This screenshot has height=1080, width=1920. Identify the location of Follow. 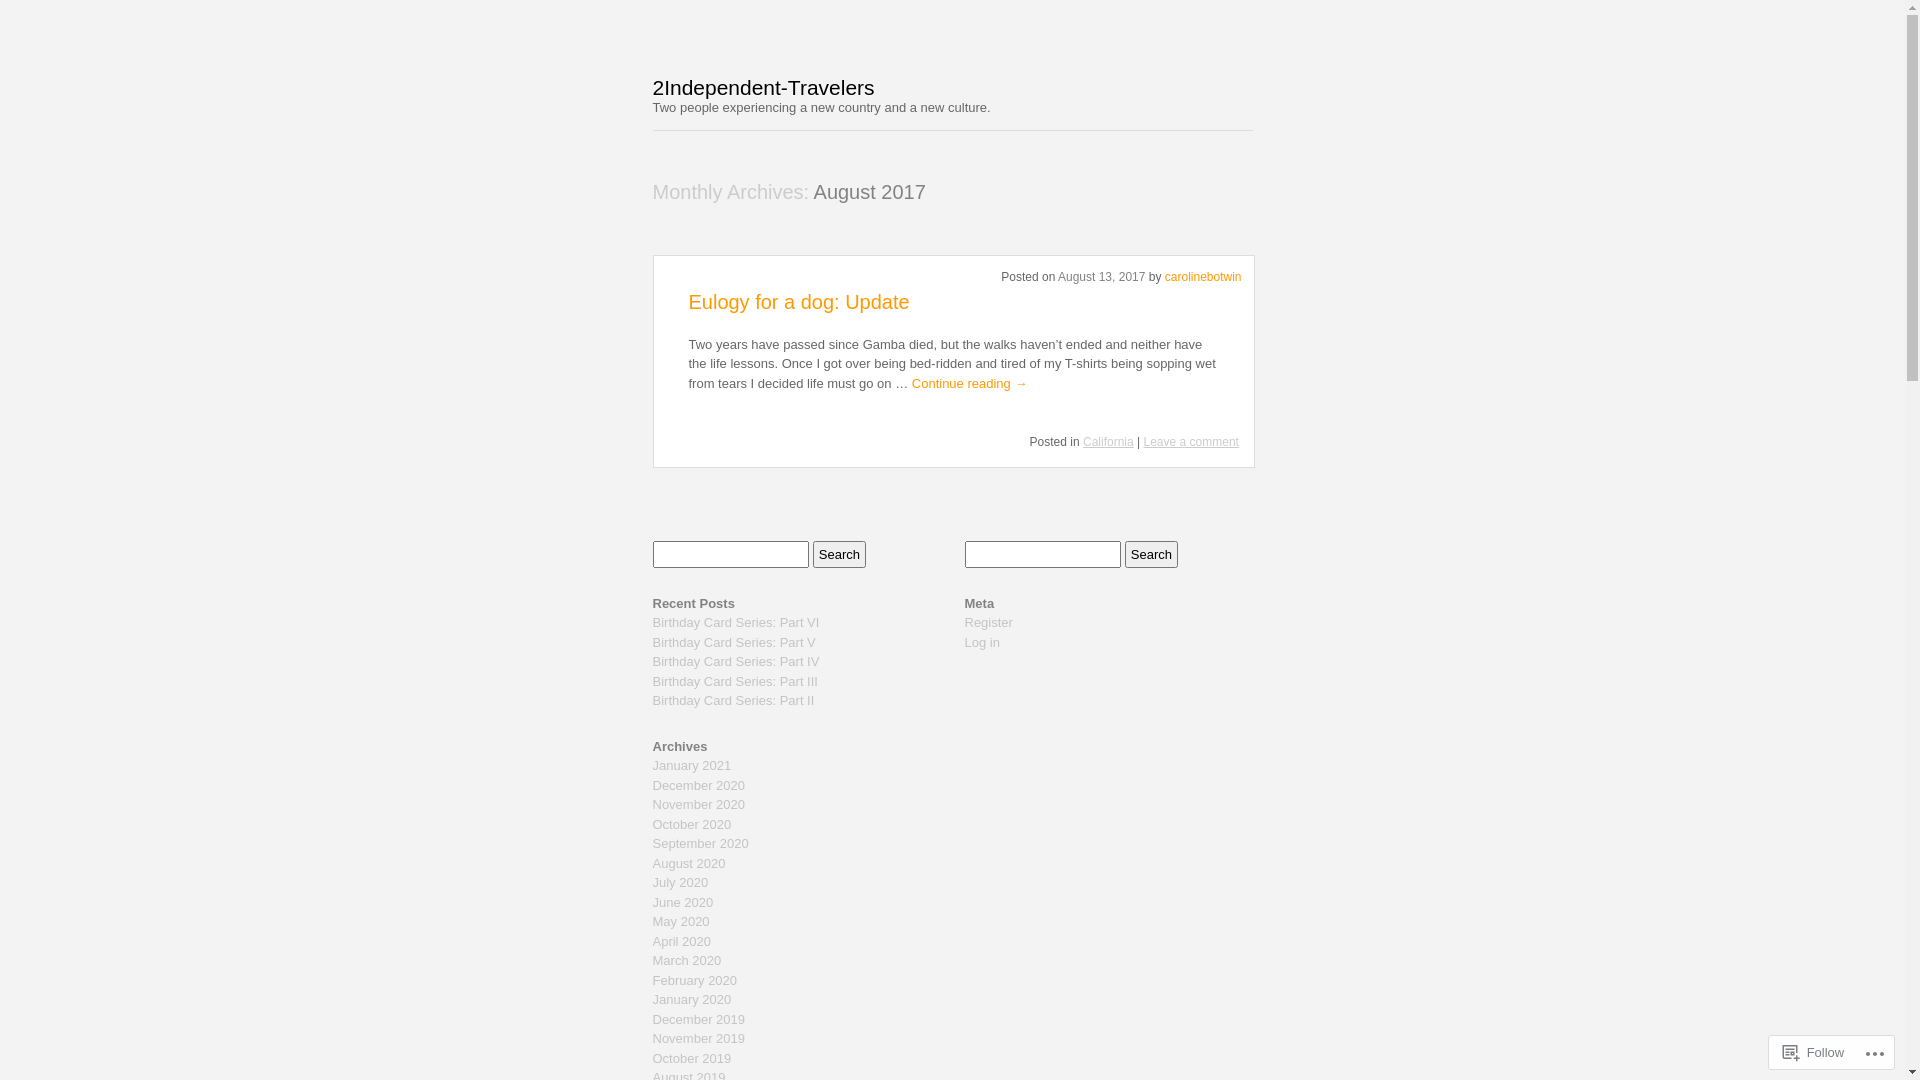
(1814, 1052).